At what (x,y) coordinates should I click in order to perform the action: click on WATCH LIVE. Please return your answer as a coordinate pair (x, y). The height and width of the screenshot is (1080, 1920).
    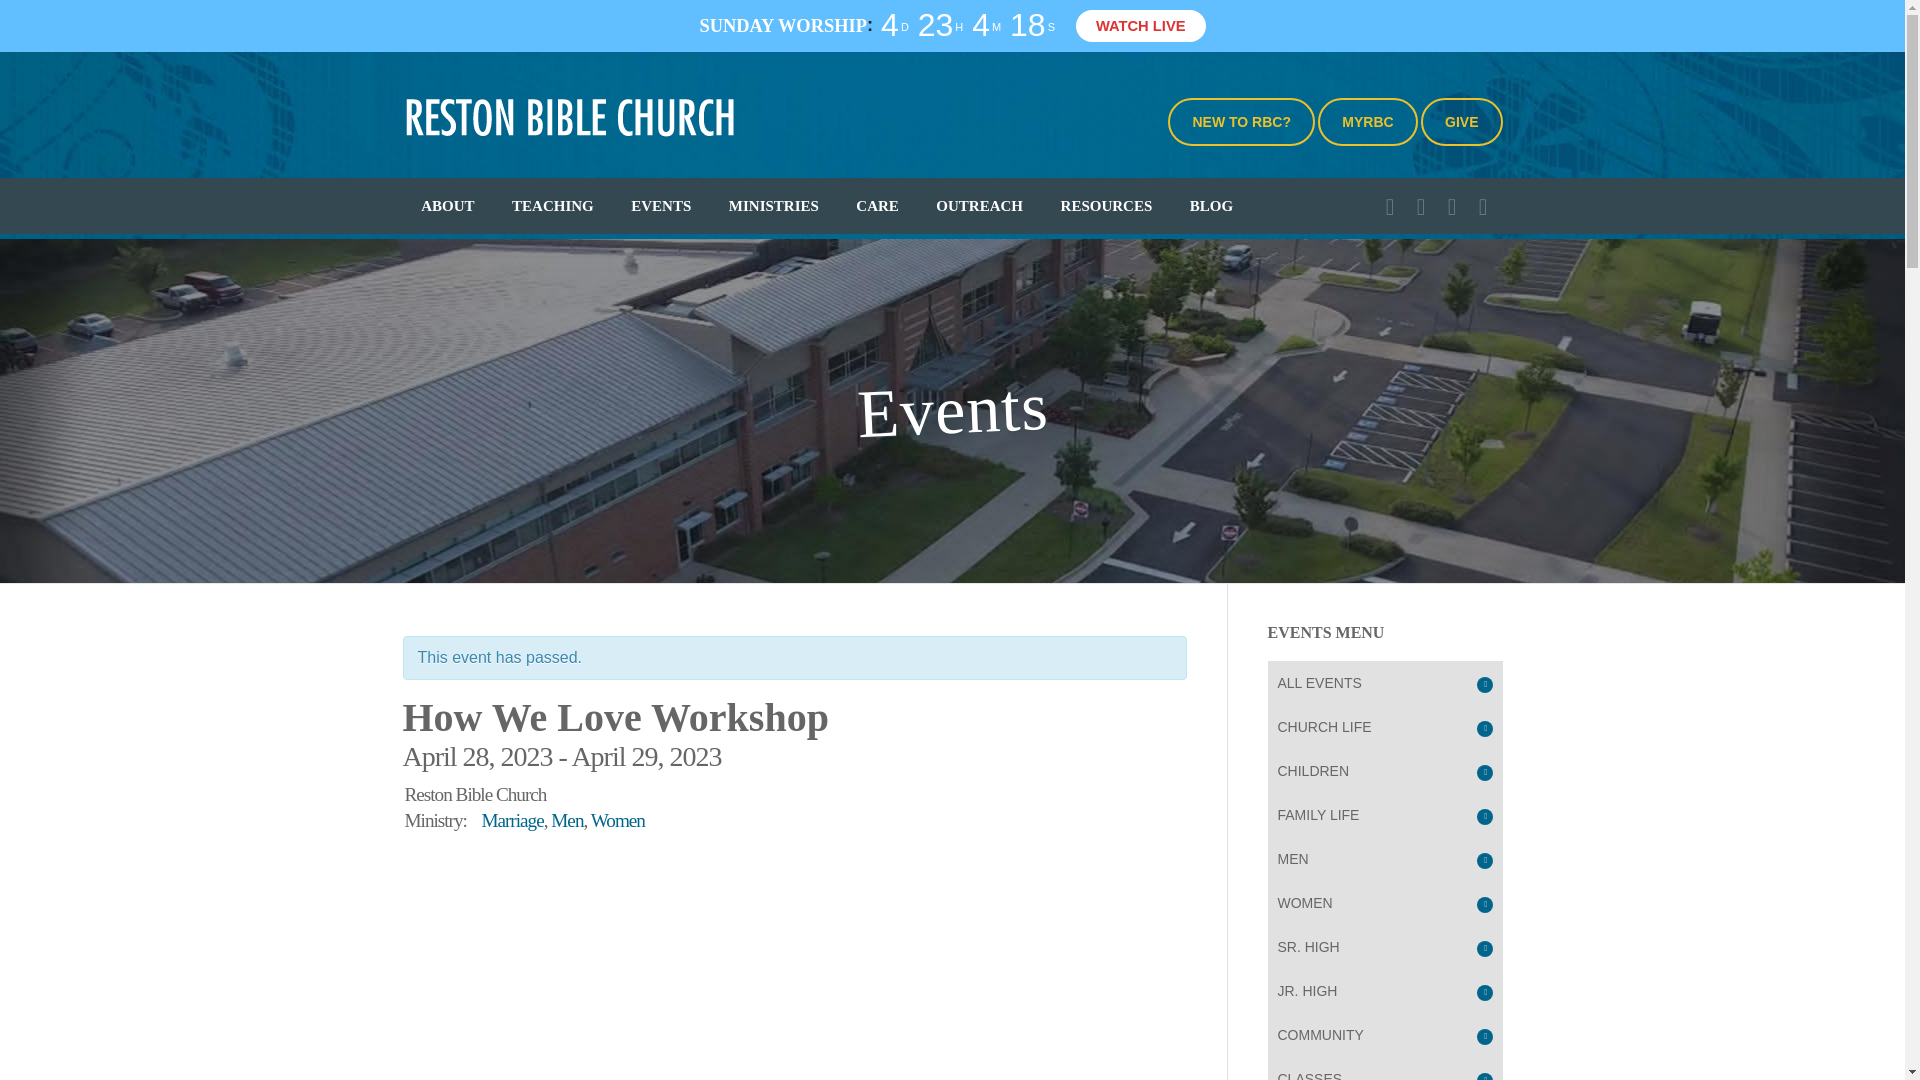
    Looking at the image, I should click on (1140, 26).